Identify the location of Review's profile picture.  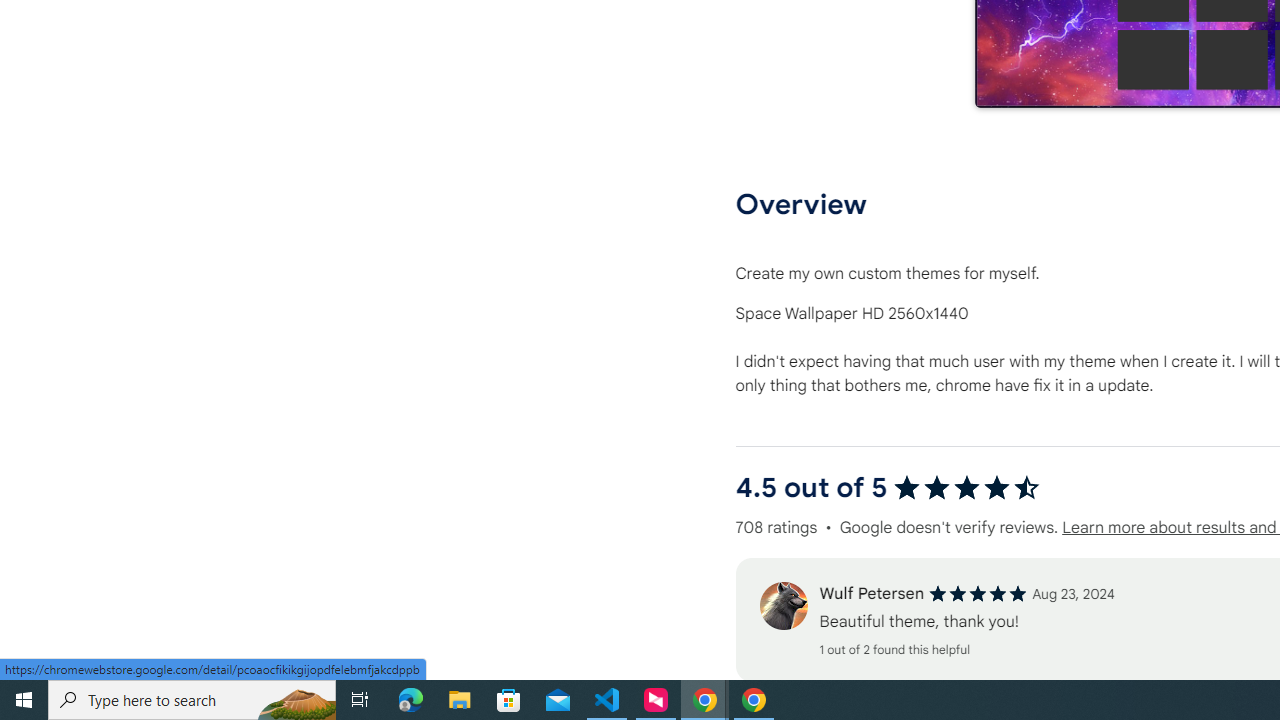
(783, 606).